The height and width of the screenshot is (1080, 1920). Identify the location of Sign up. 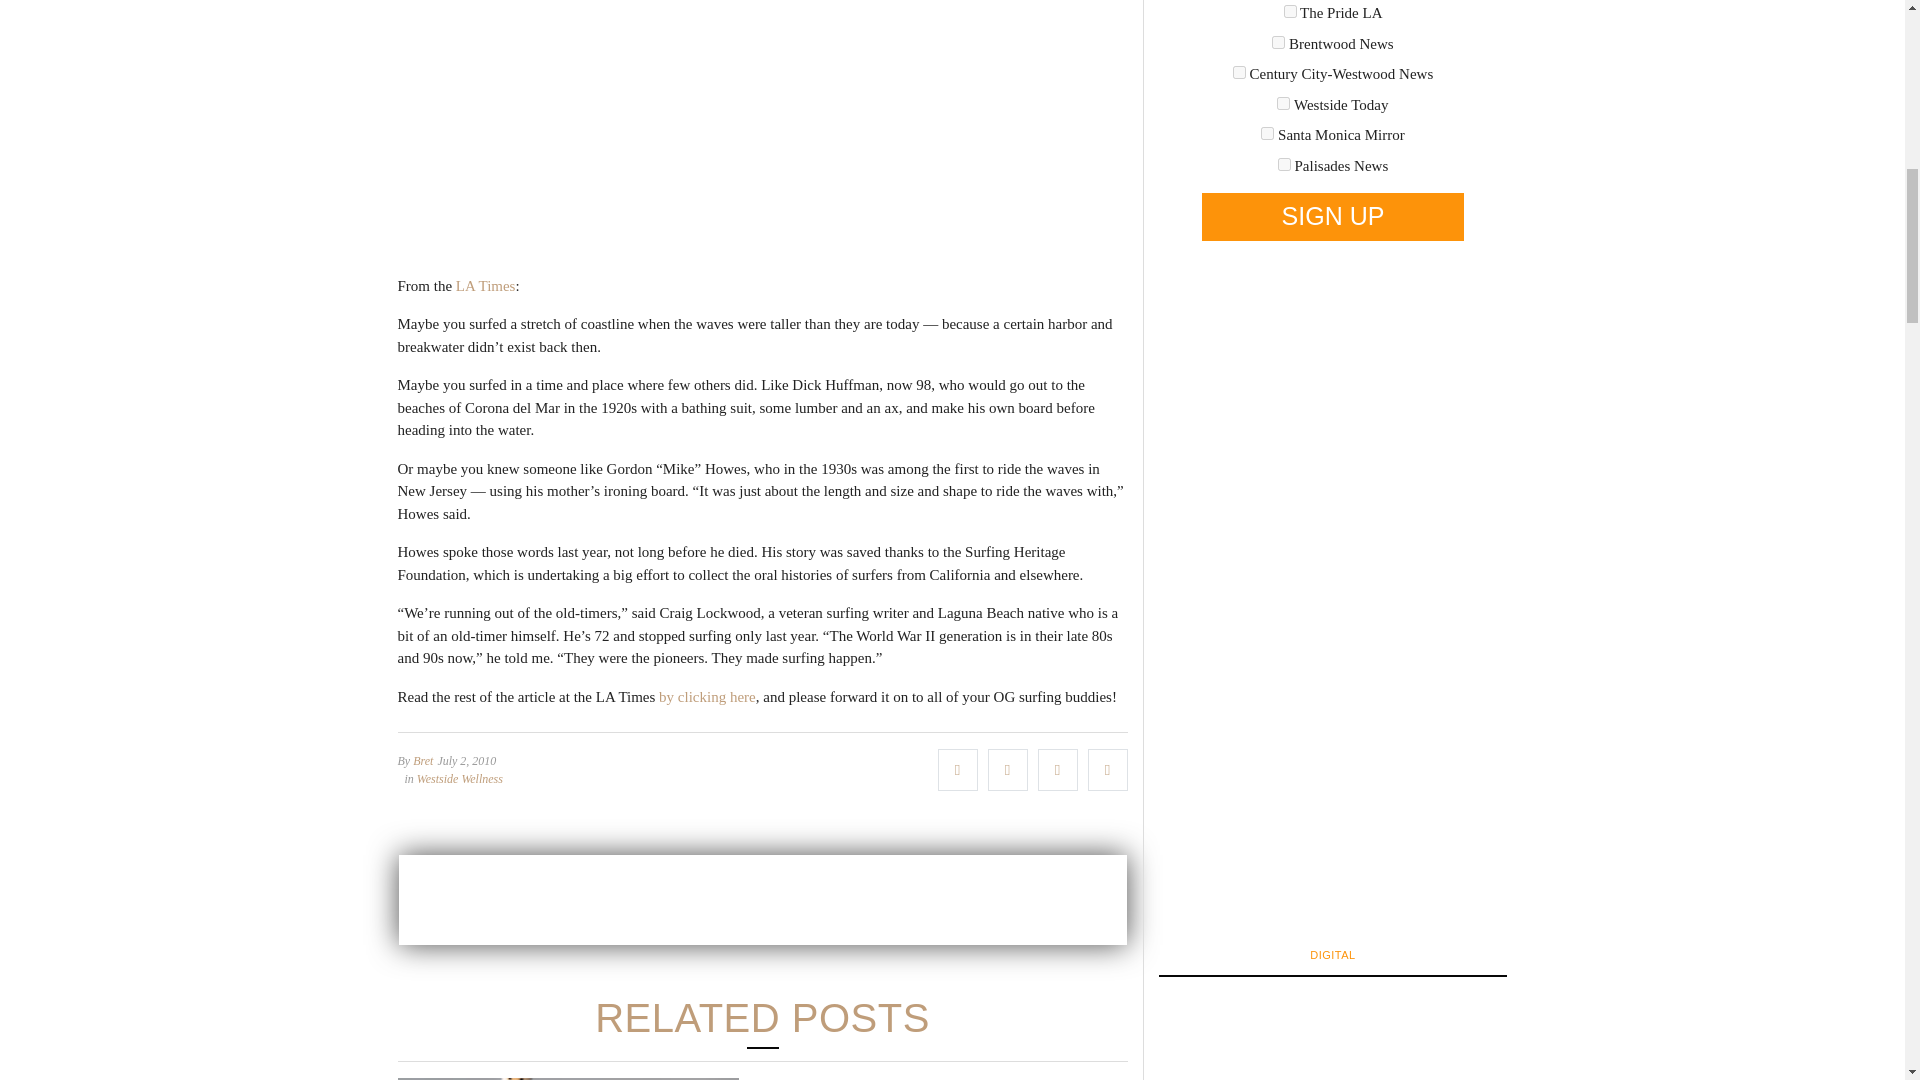
(1332, 216).